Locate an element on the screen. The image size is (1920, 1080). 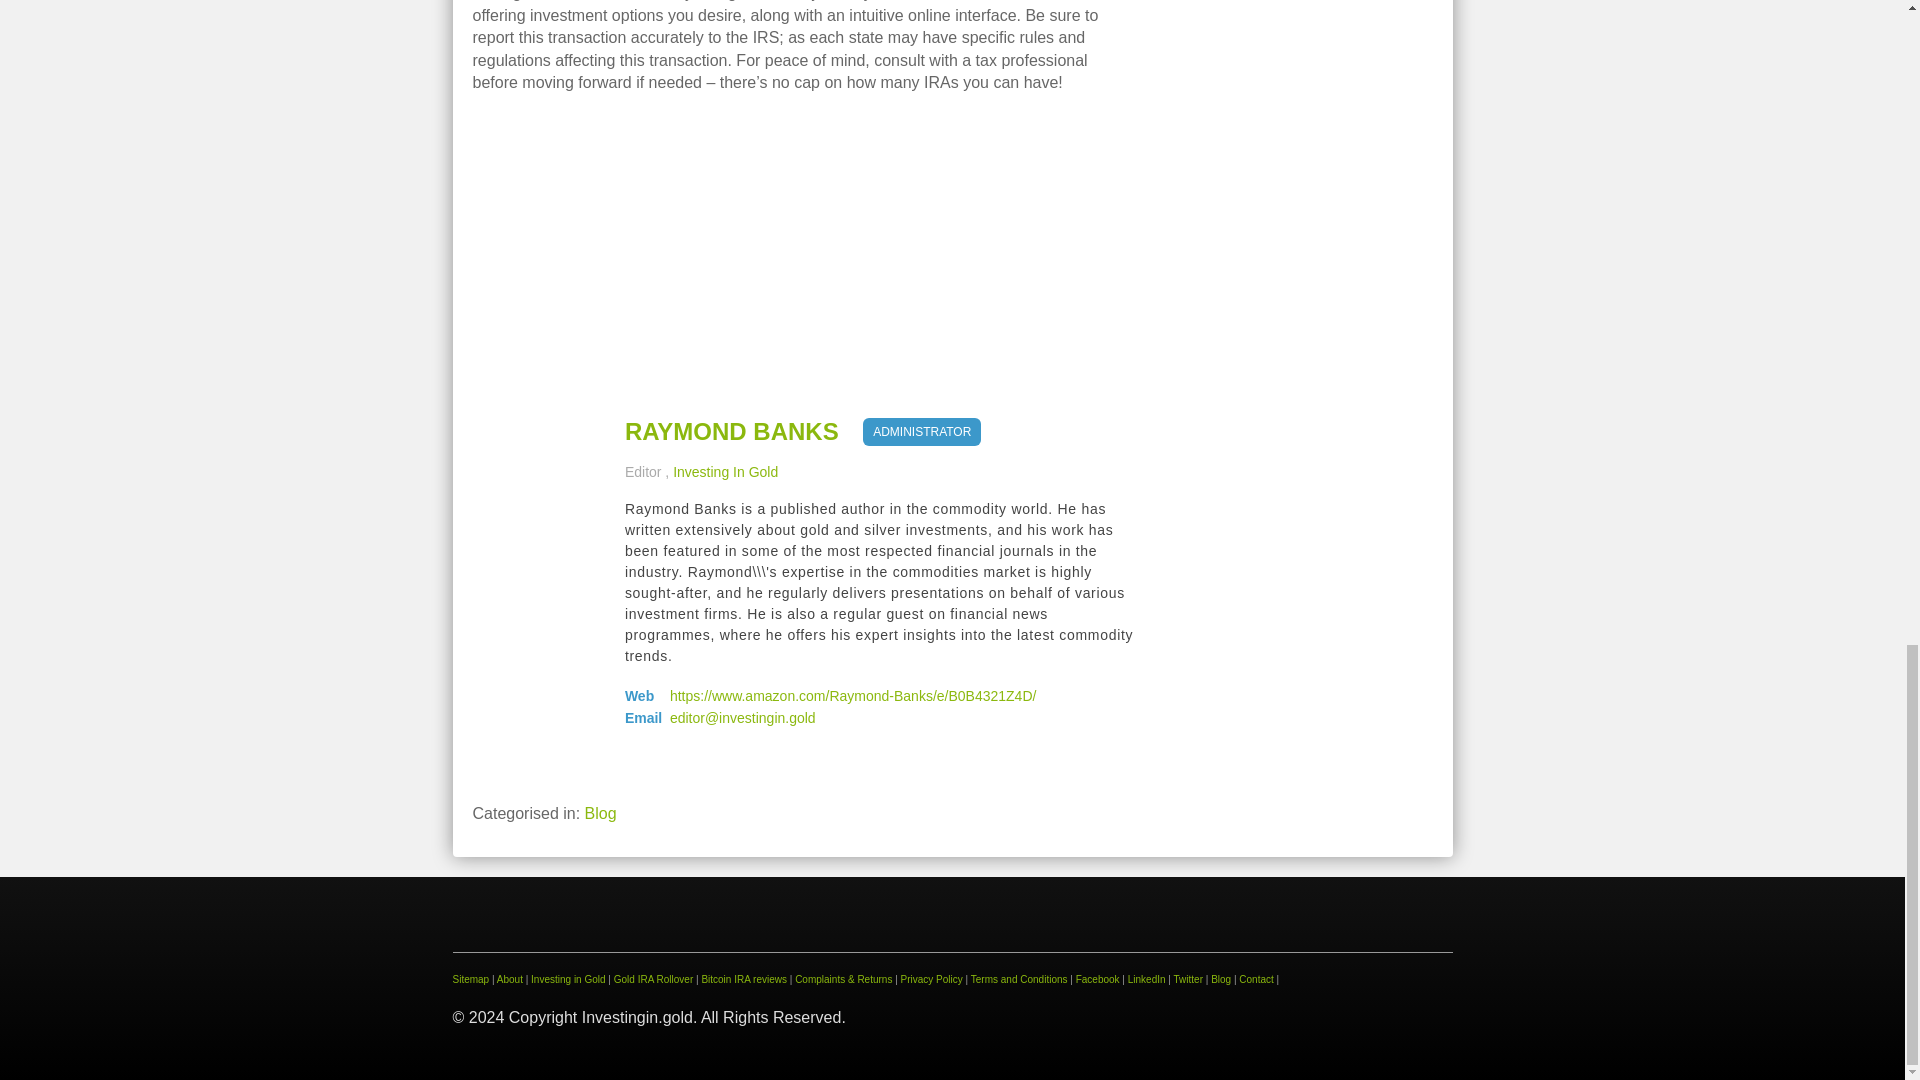
Twitter is located at coordinates (1188, 979).